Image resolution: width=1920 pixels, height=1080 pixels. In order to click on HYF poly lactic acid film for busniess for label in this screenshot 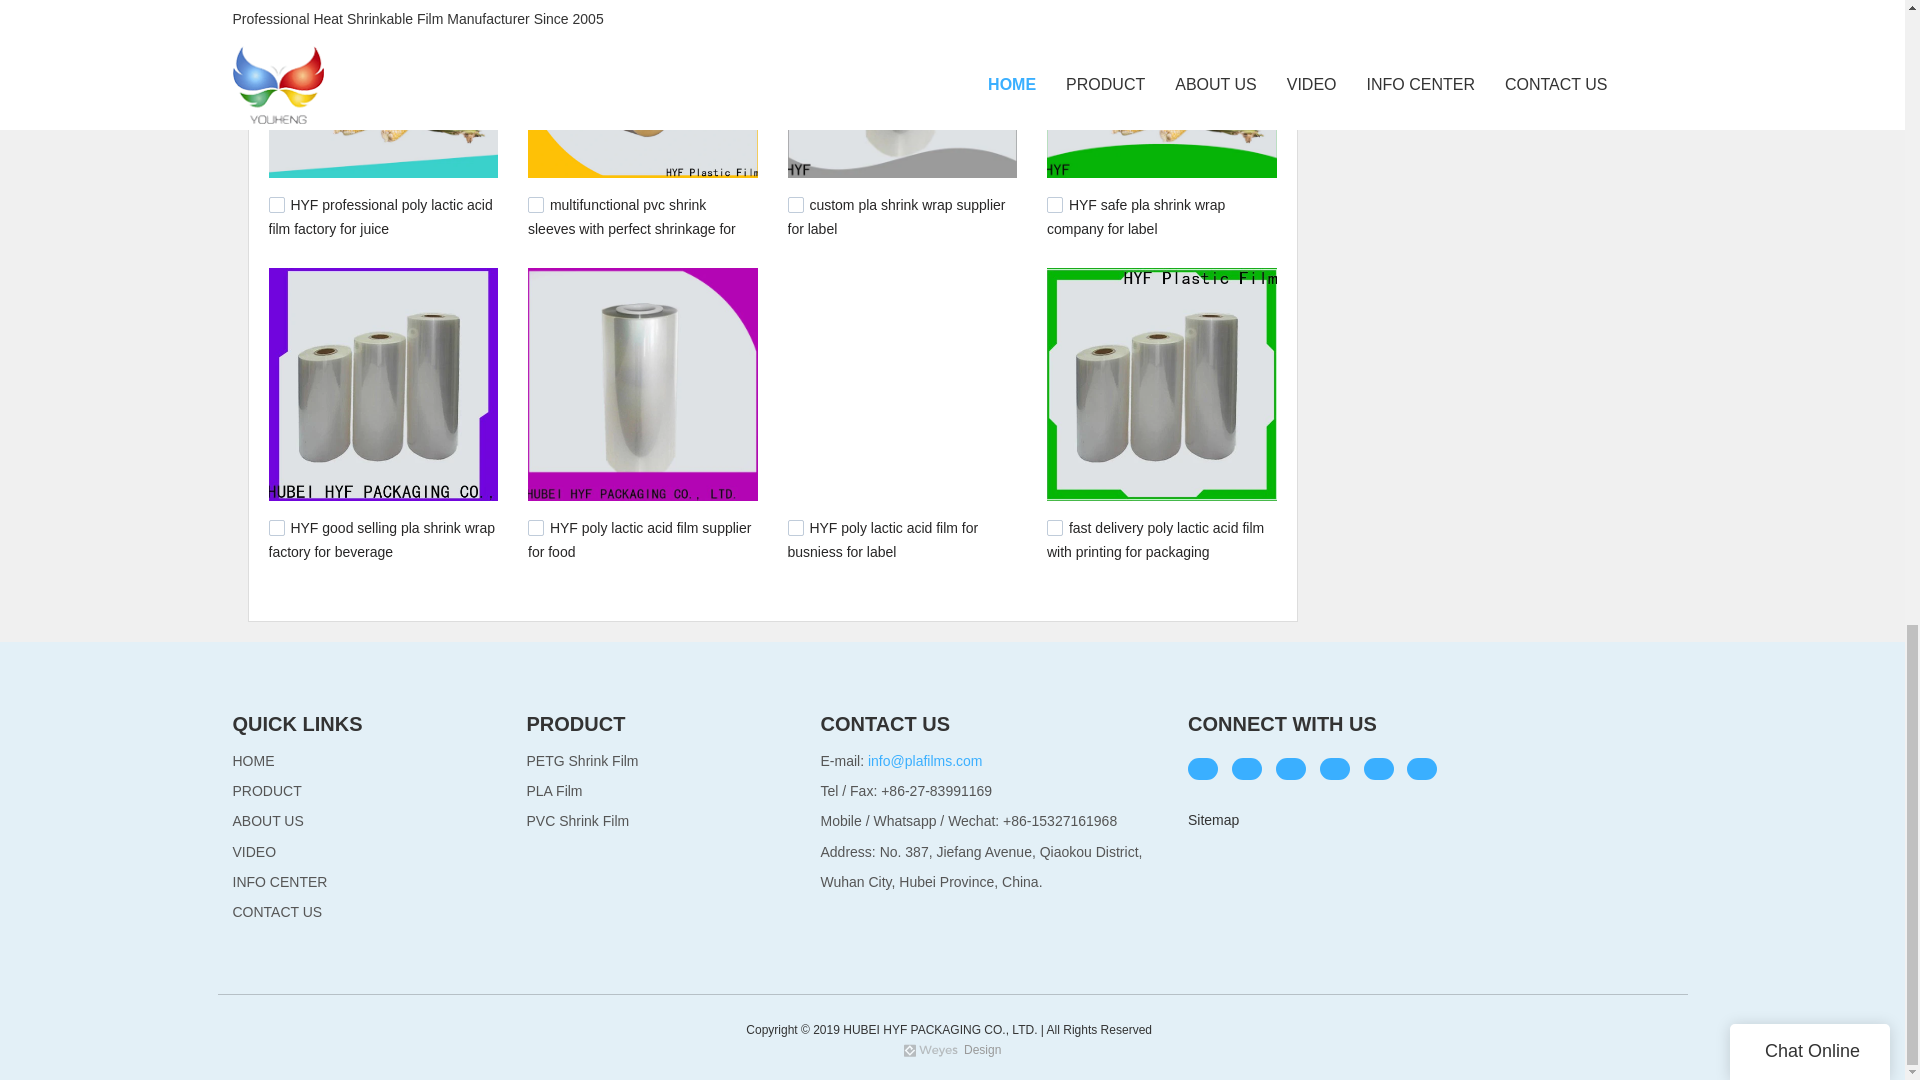, I will do `click(883, 540)`.